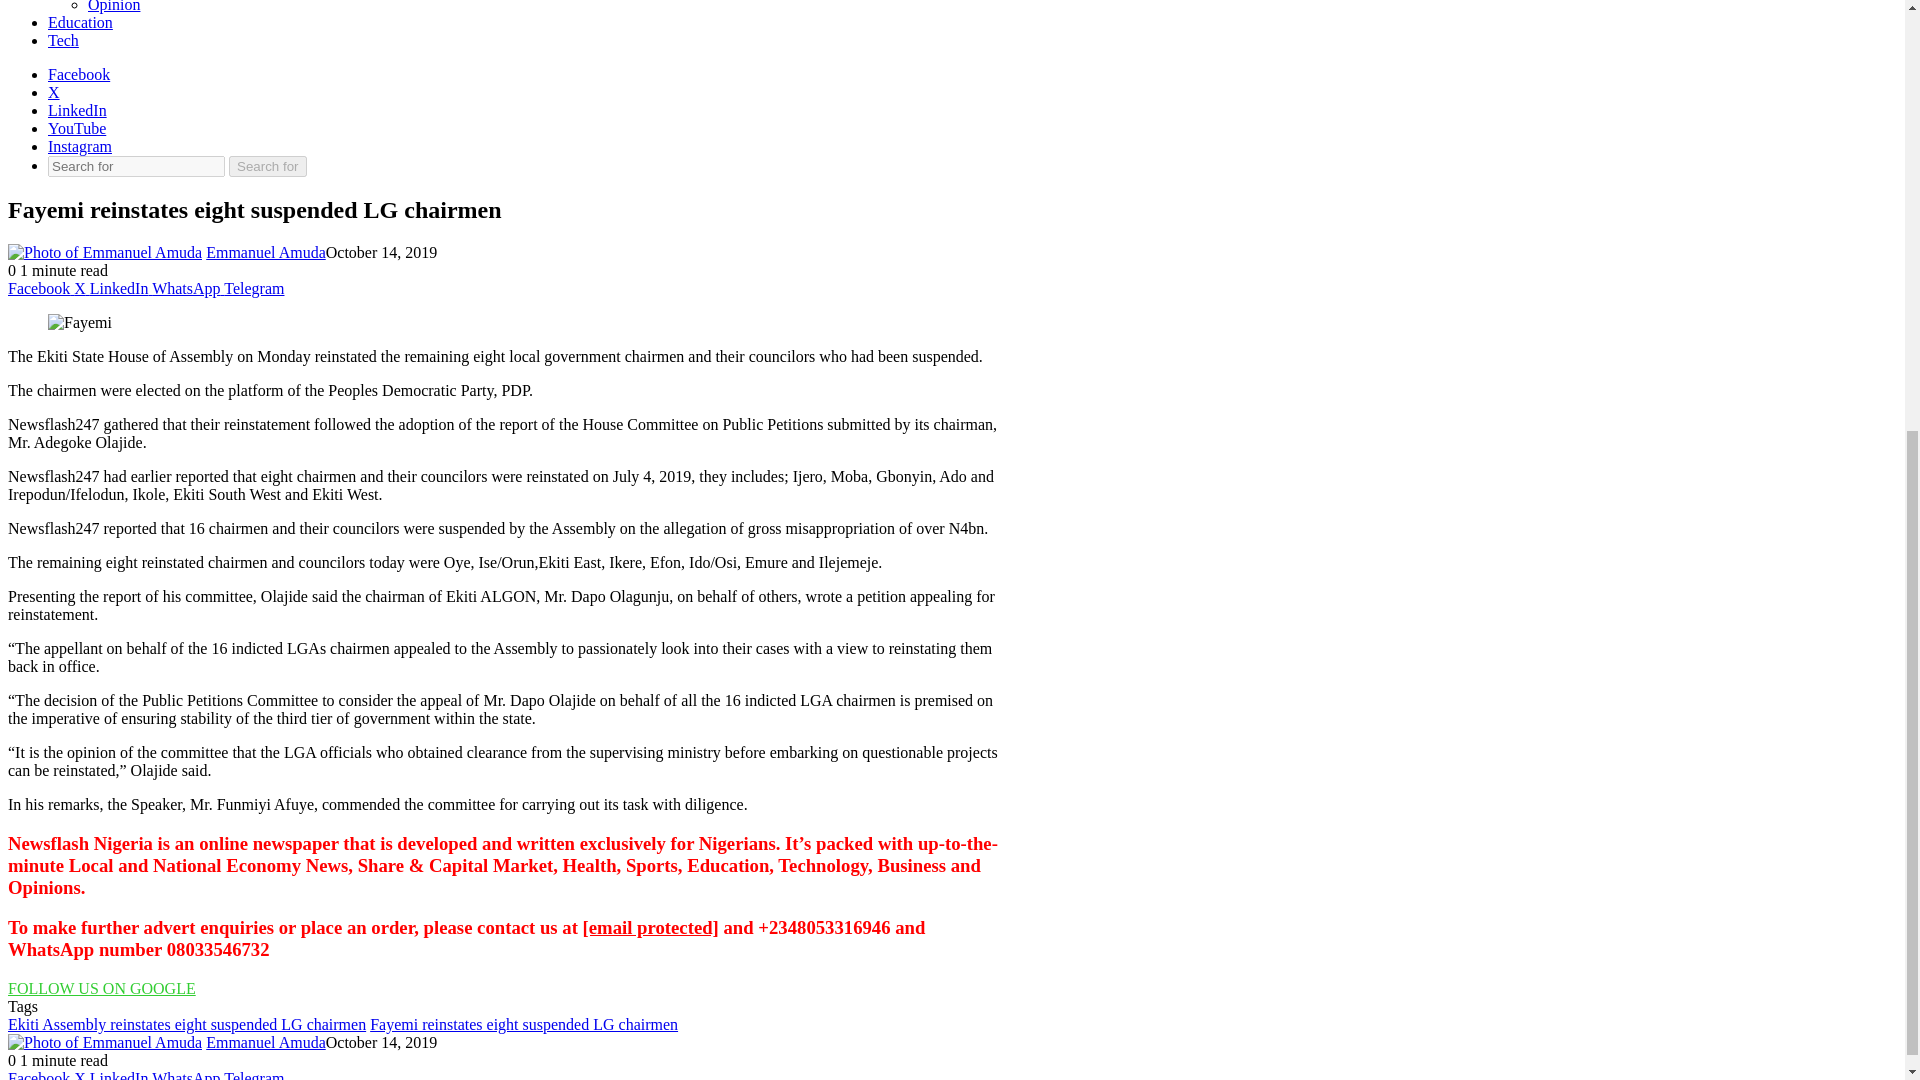 The width and height of the screenshot is (1920, 1080). Describe the element at coordinates (78, 110) in the screenshot. I see `LinkedIn` at that location.